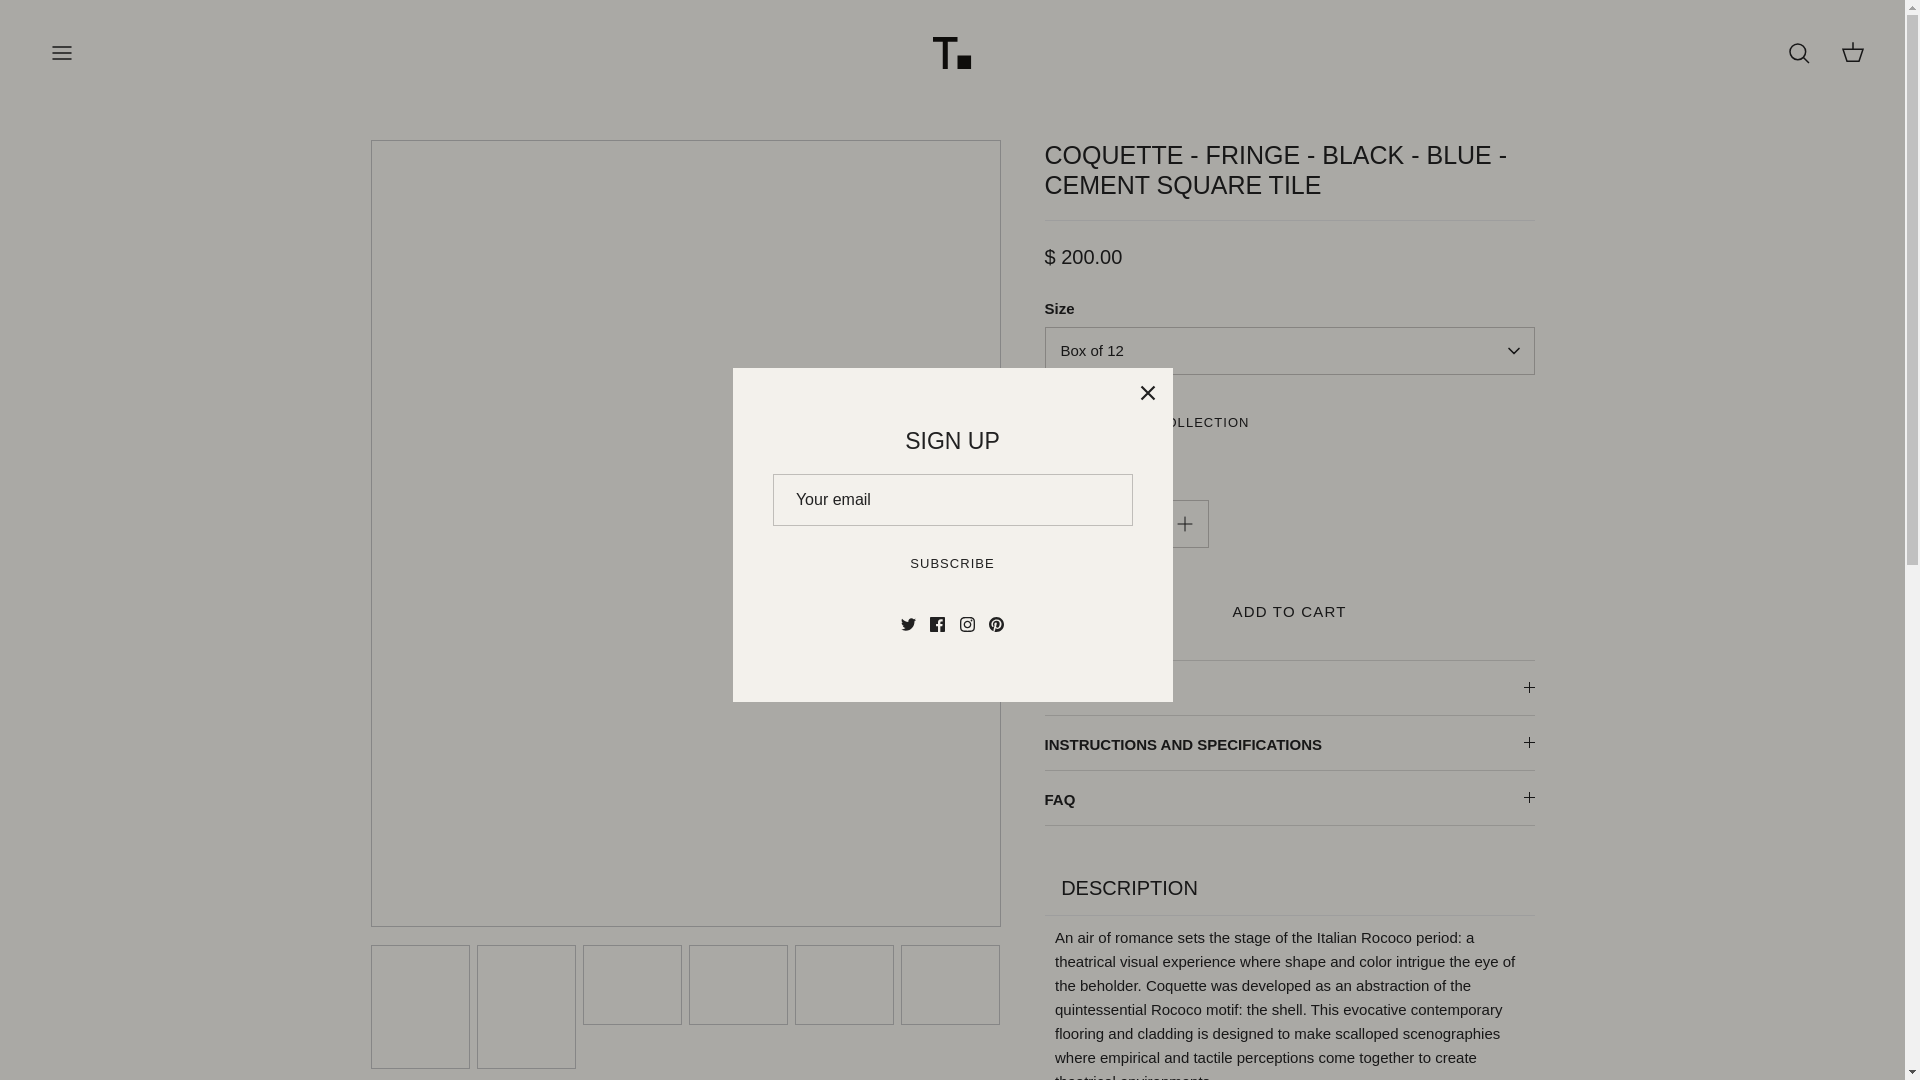 This screenshot has width=1920, height=1080. What do you see at coordinates (190, 170) in the screenshot?
I see `Commercial Wallpaper` at bounding box center [190, 170].